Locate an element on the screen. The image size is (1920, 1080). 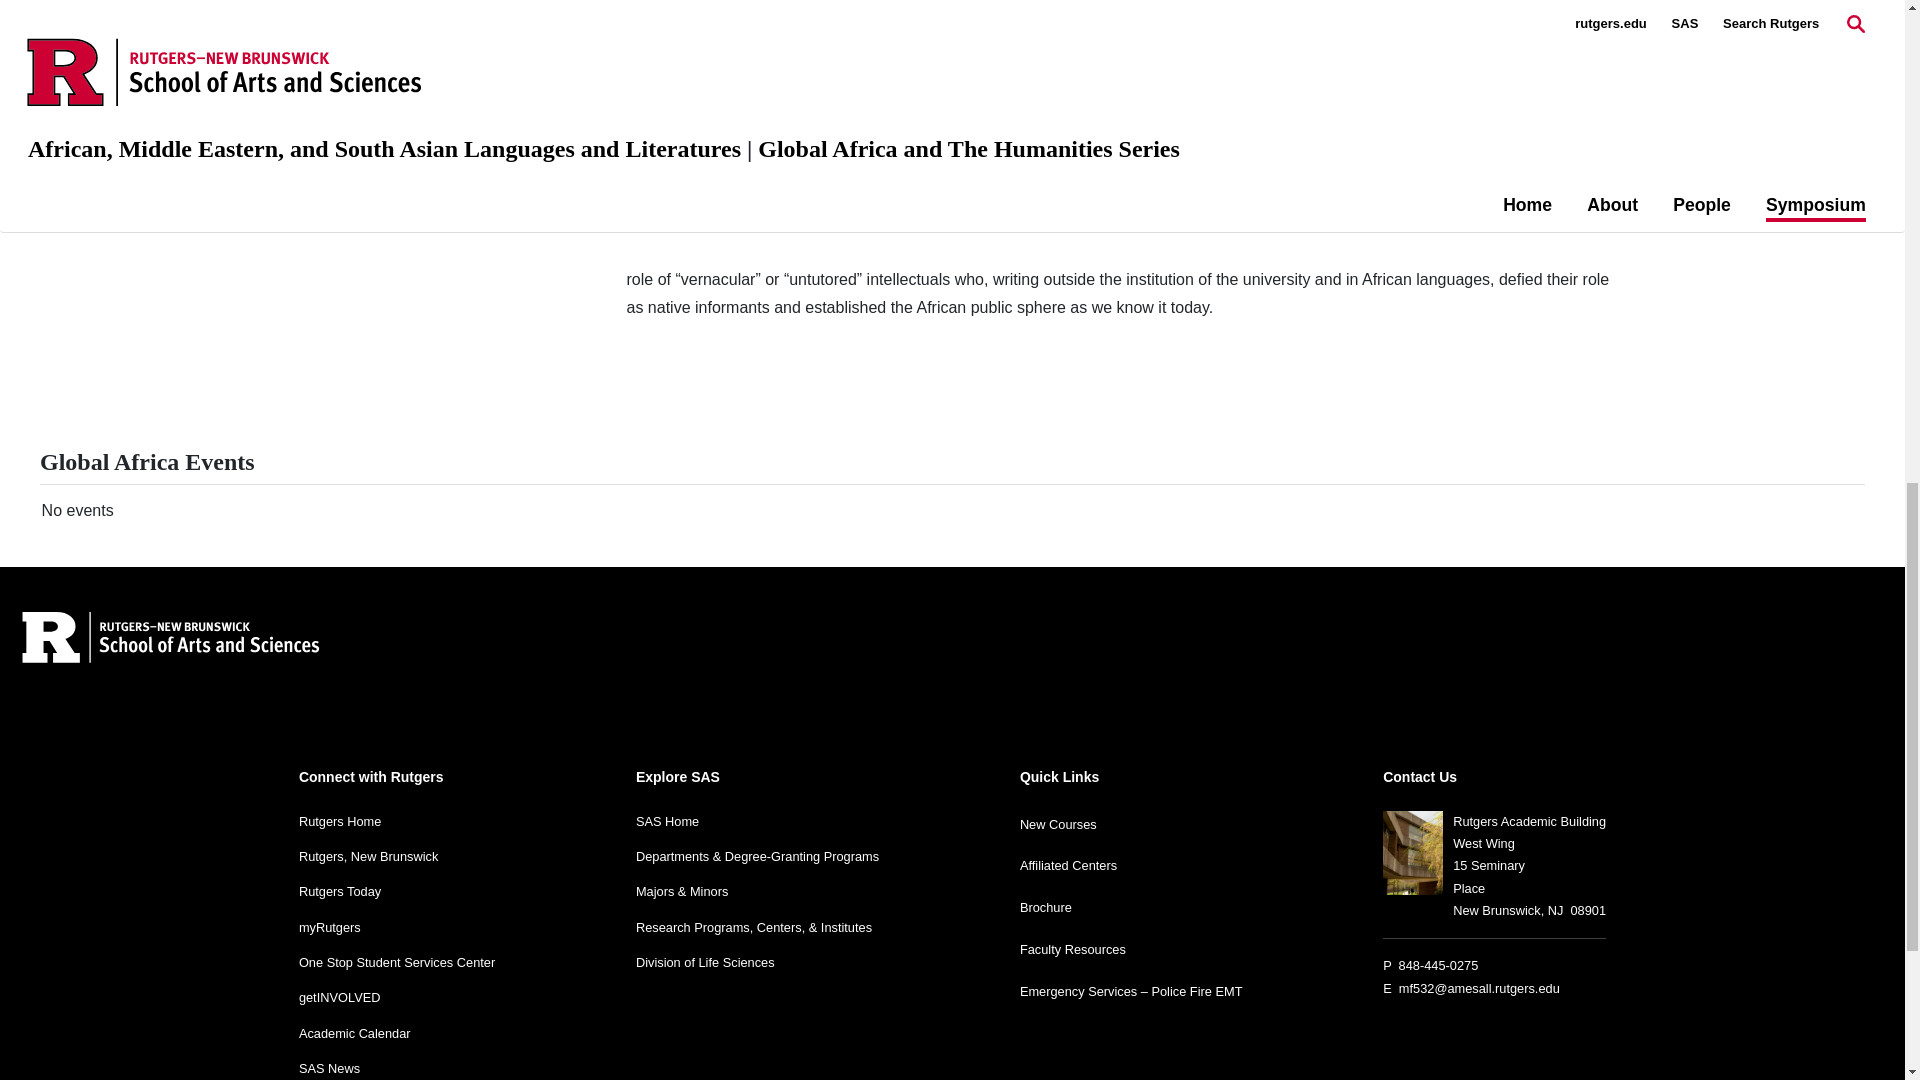
Rutgers Home is located at coordinates (340, 822).